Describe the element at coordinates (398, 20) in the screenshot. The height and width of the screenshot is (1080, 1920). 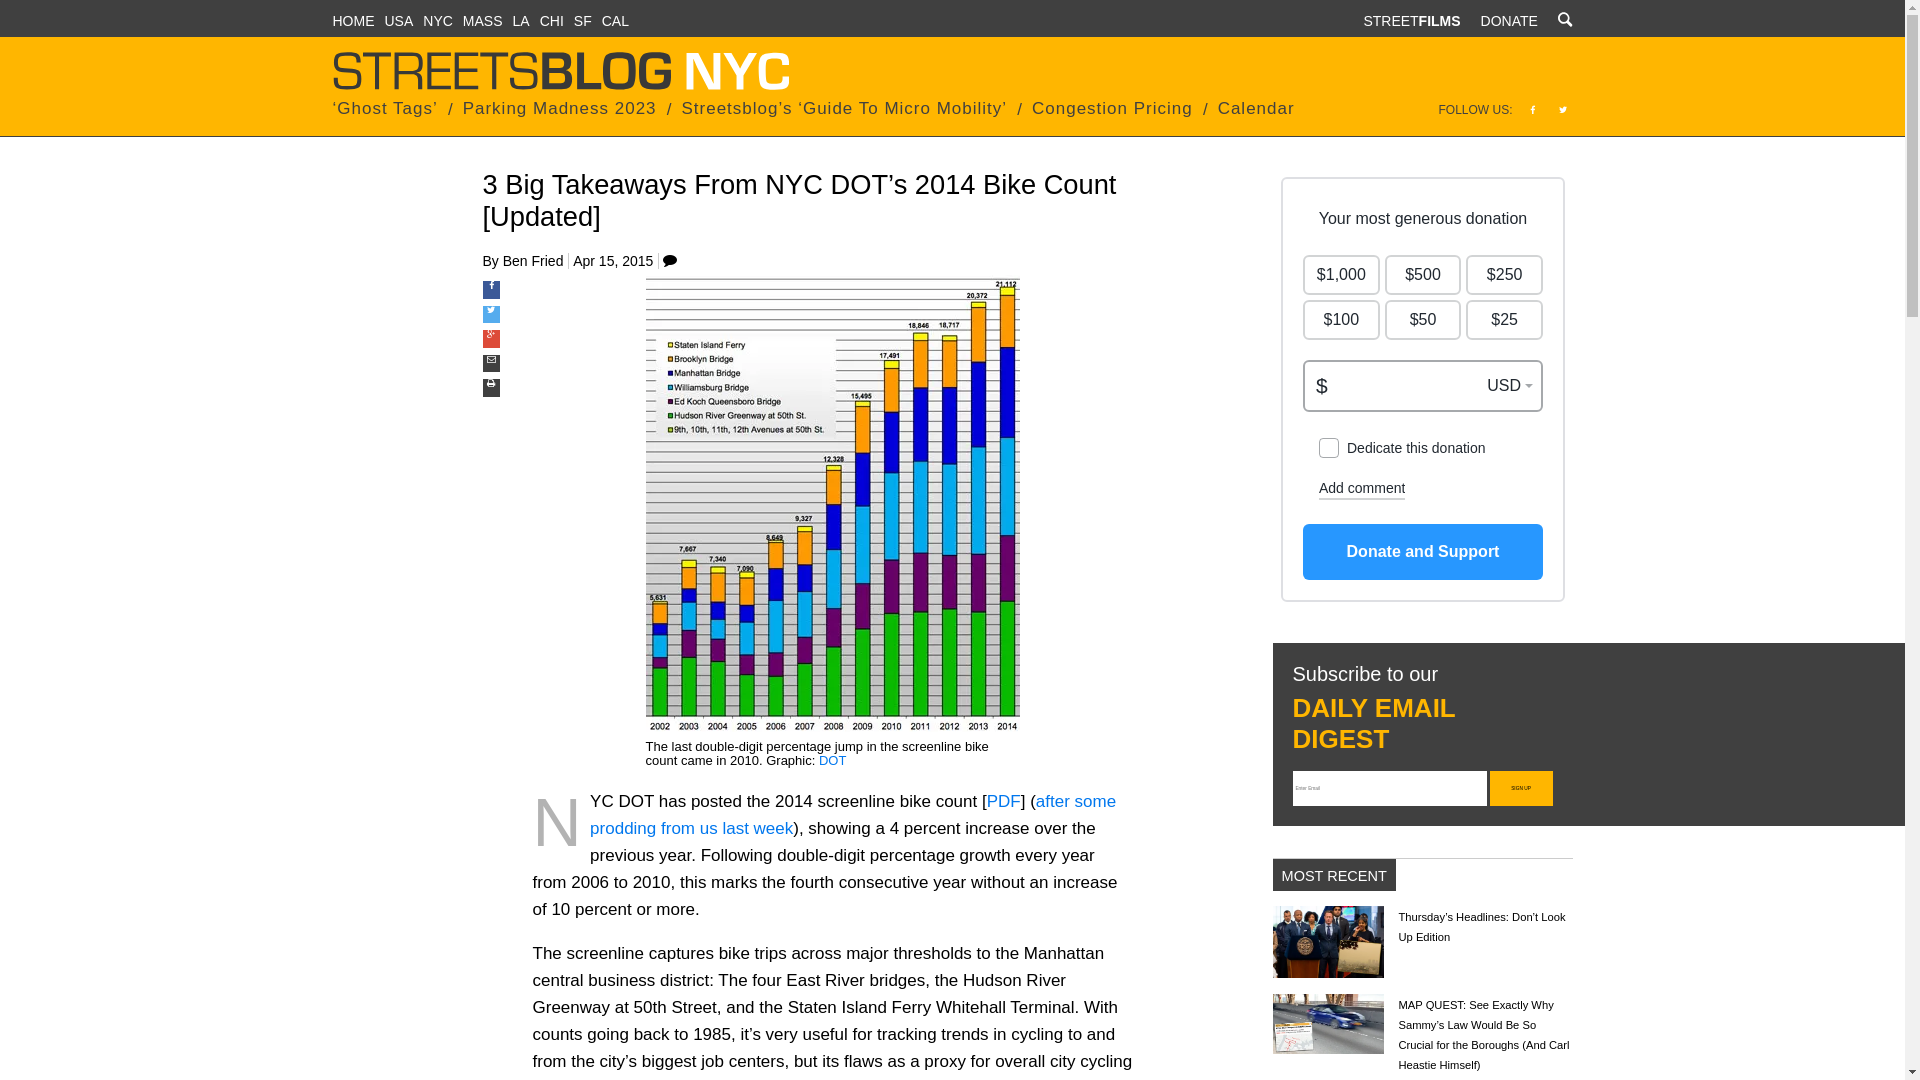
I see `USA` at that location.